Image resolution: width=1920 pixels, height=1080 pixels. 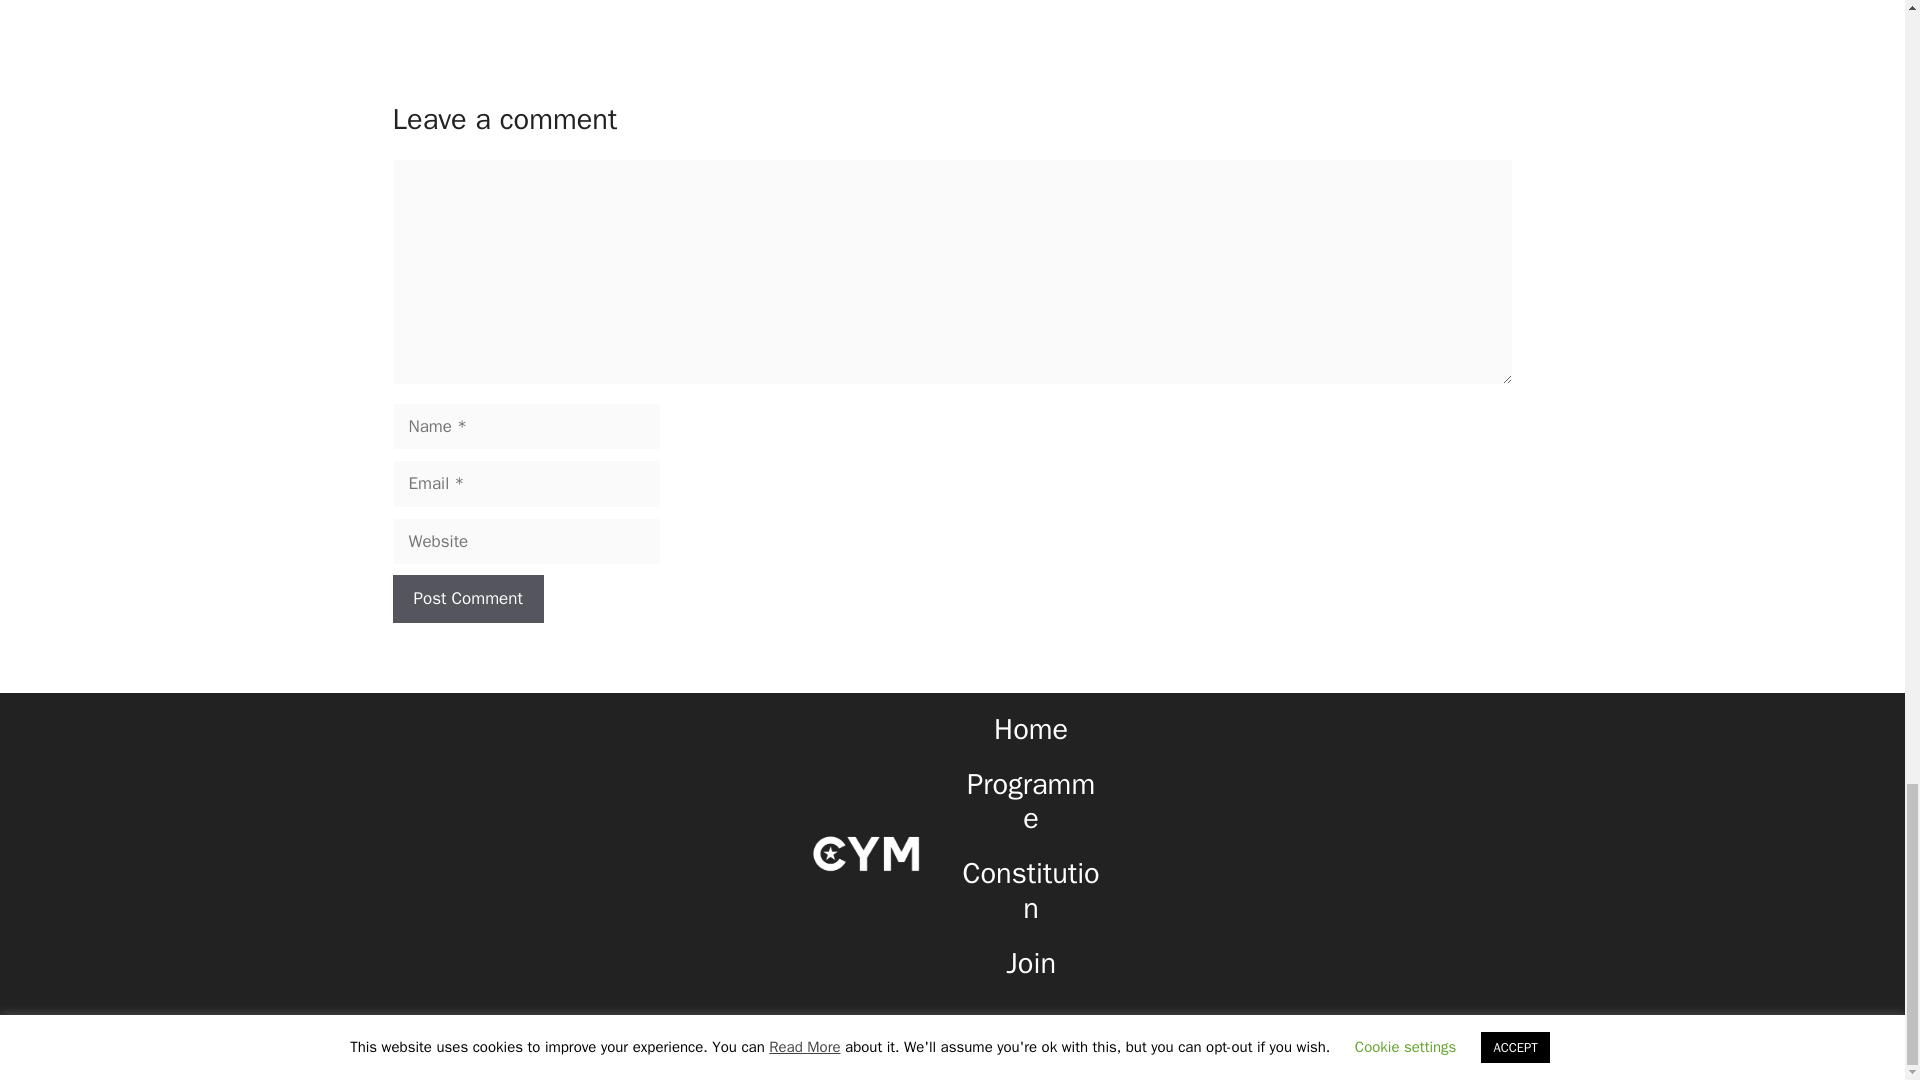 What do you see at coordinates (1105, 1049) in the screenshot?
I see `GeneratePress` at bounding box center [1105, 1049].